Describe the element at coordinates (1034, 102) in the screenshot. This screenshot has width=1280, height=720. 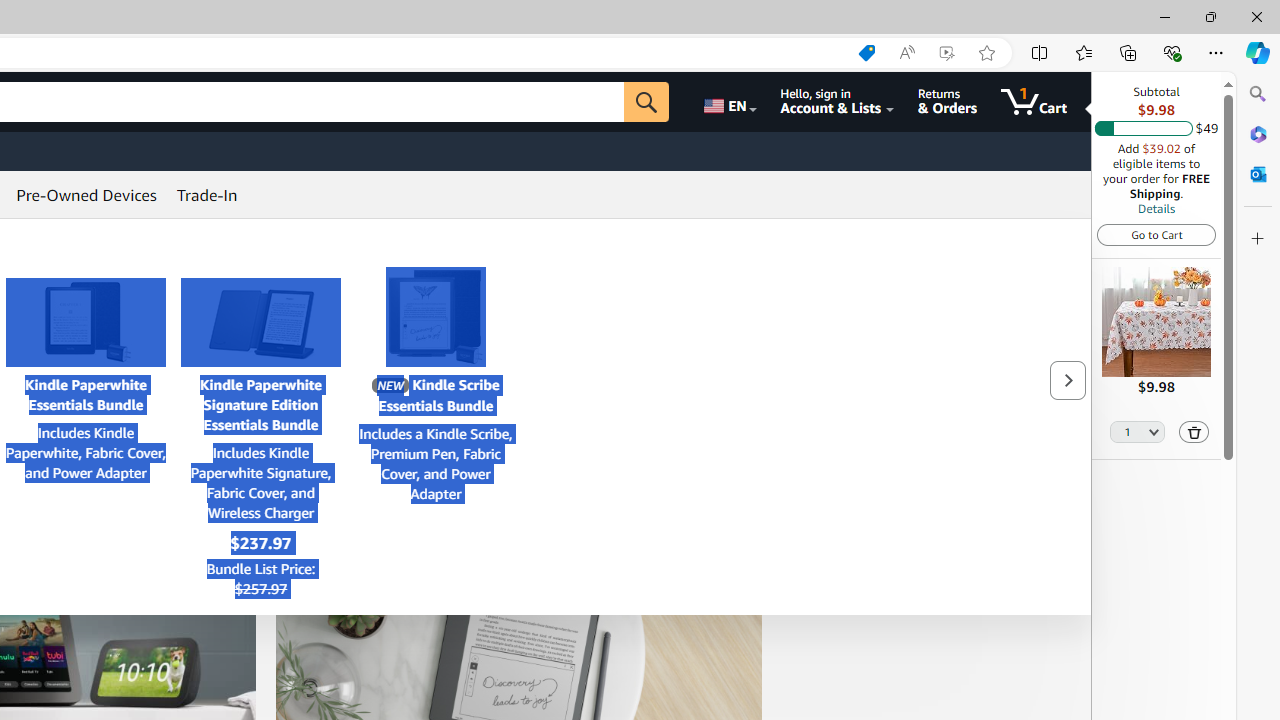
I see `1 item in cart` at that location.